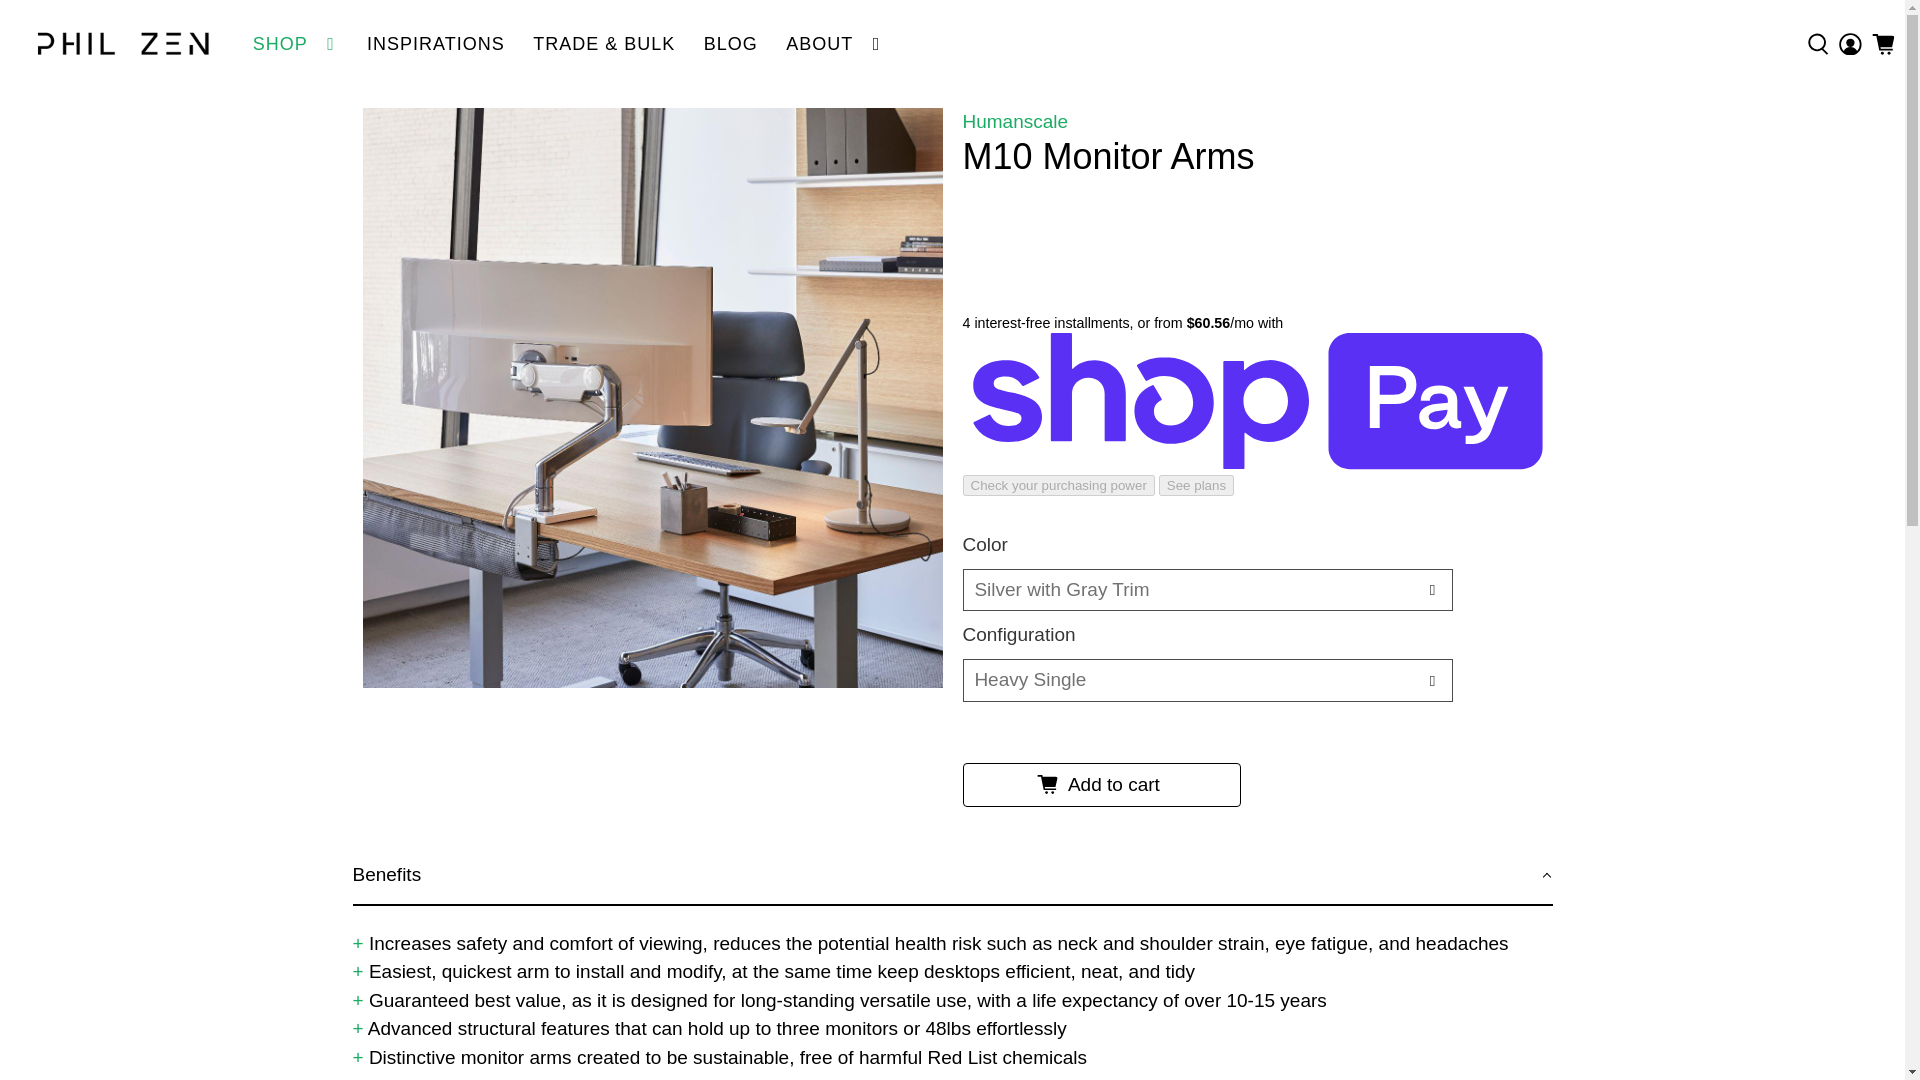 This screenshot has width=1920, height=1080. Describe the element at coordinates (834, 44) in the screenshot. I see `ABOUT` at that location.